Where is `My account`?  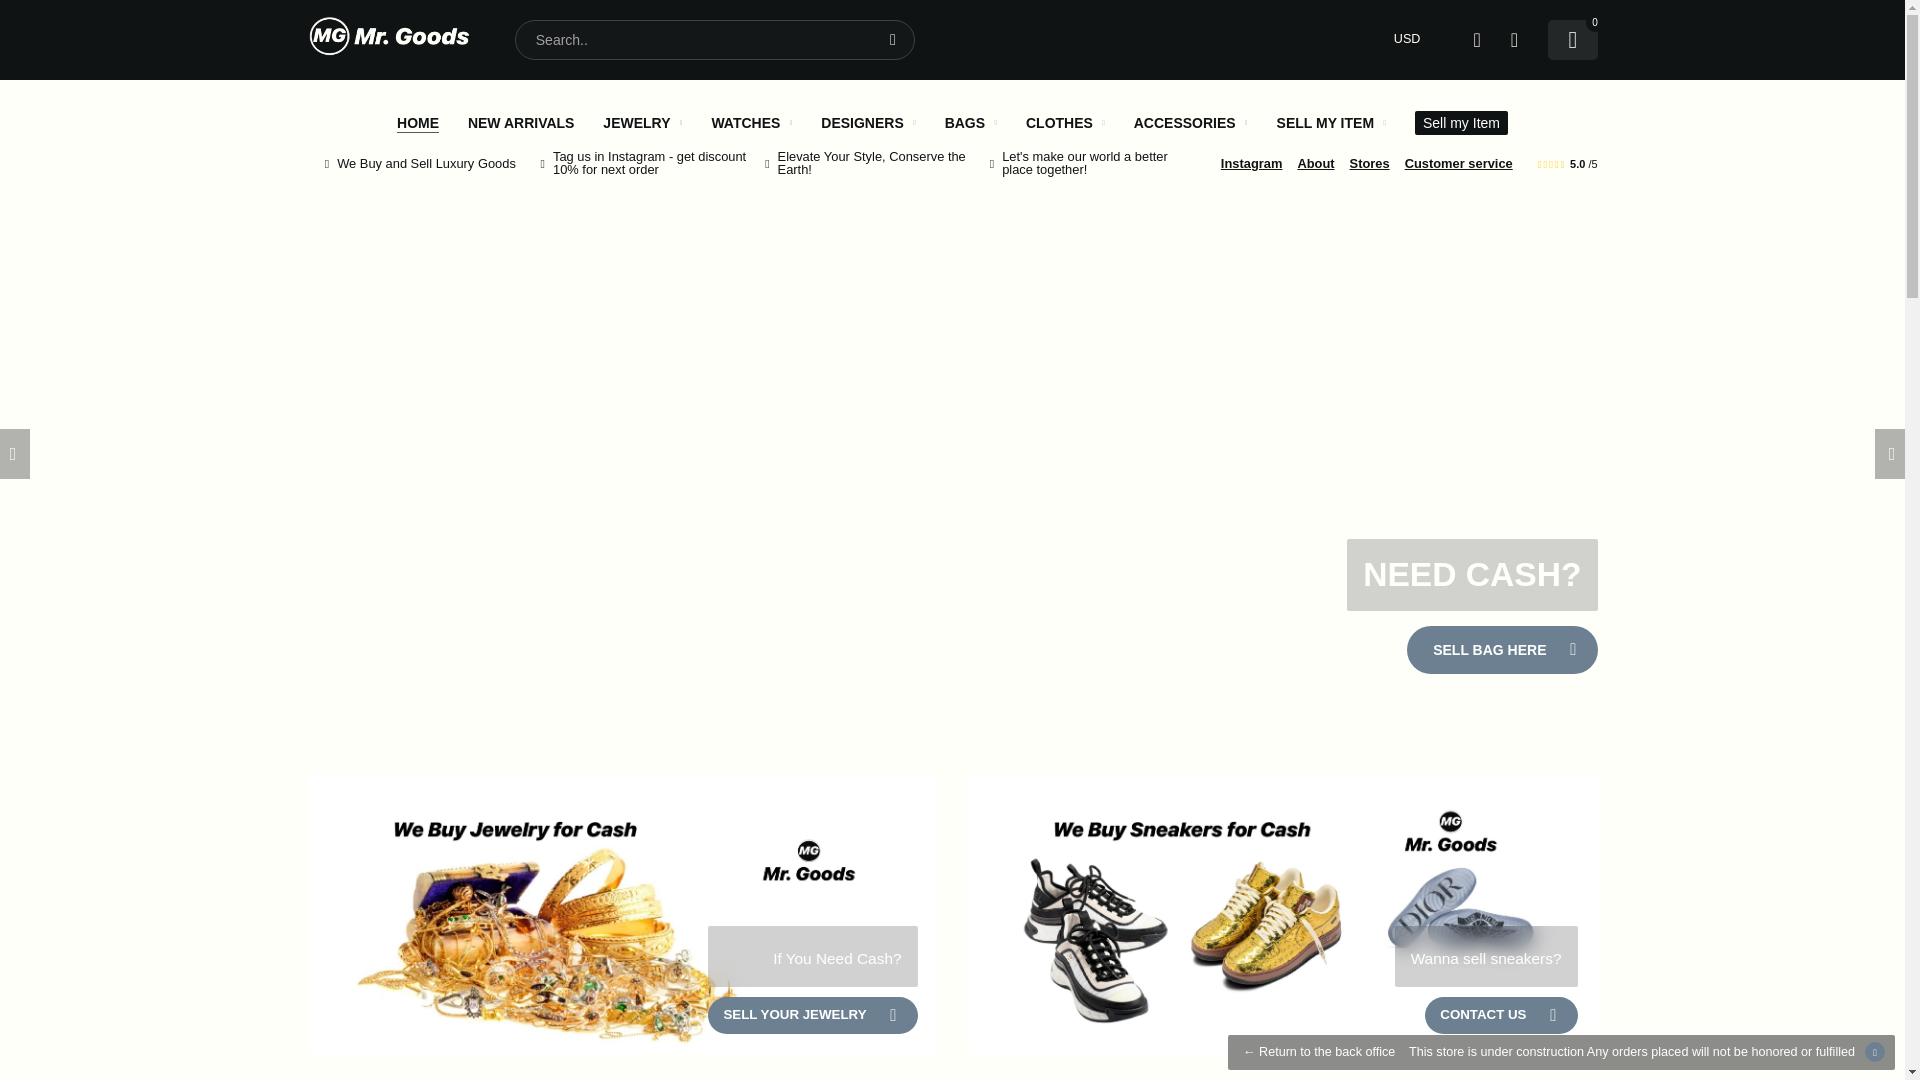
My account is located at coordinates (1476, 40).